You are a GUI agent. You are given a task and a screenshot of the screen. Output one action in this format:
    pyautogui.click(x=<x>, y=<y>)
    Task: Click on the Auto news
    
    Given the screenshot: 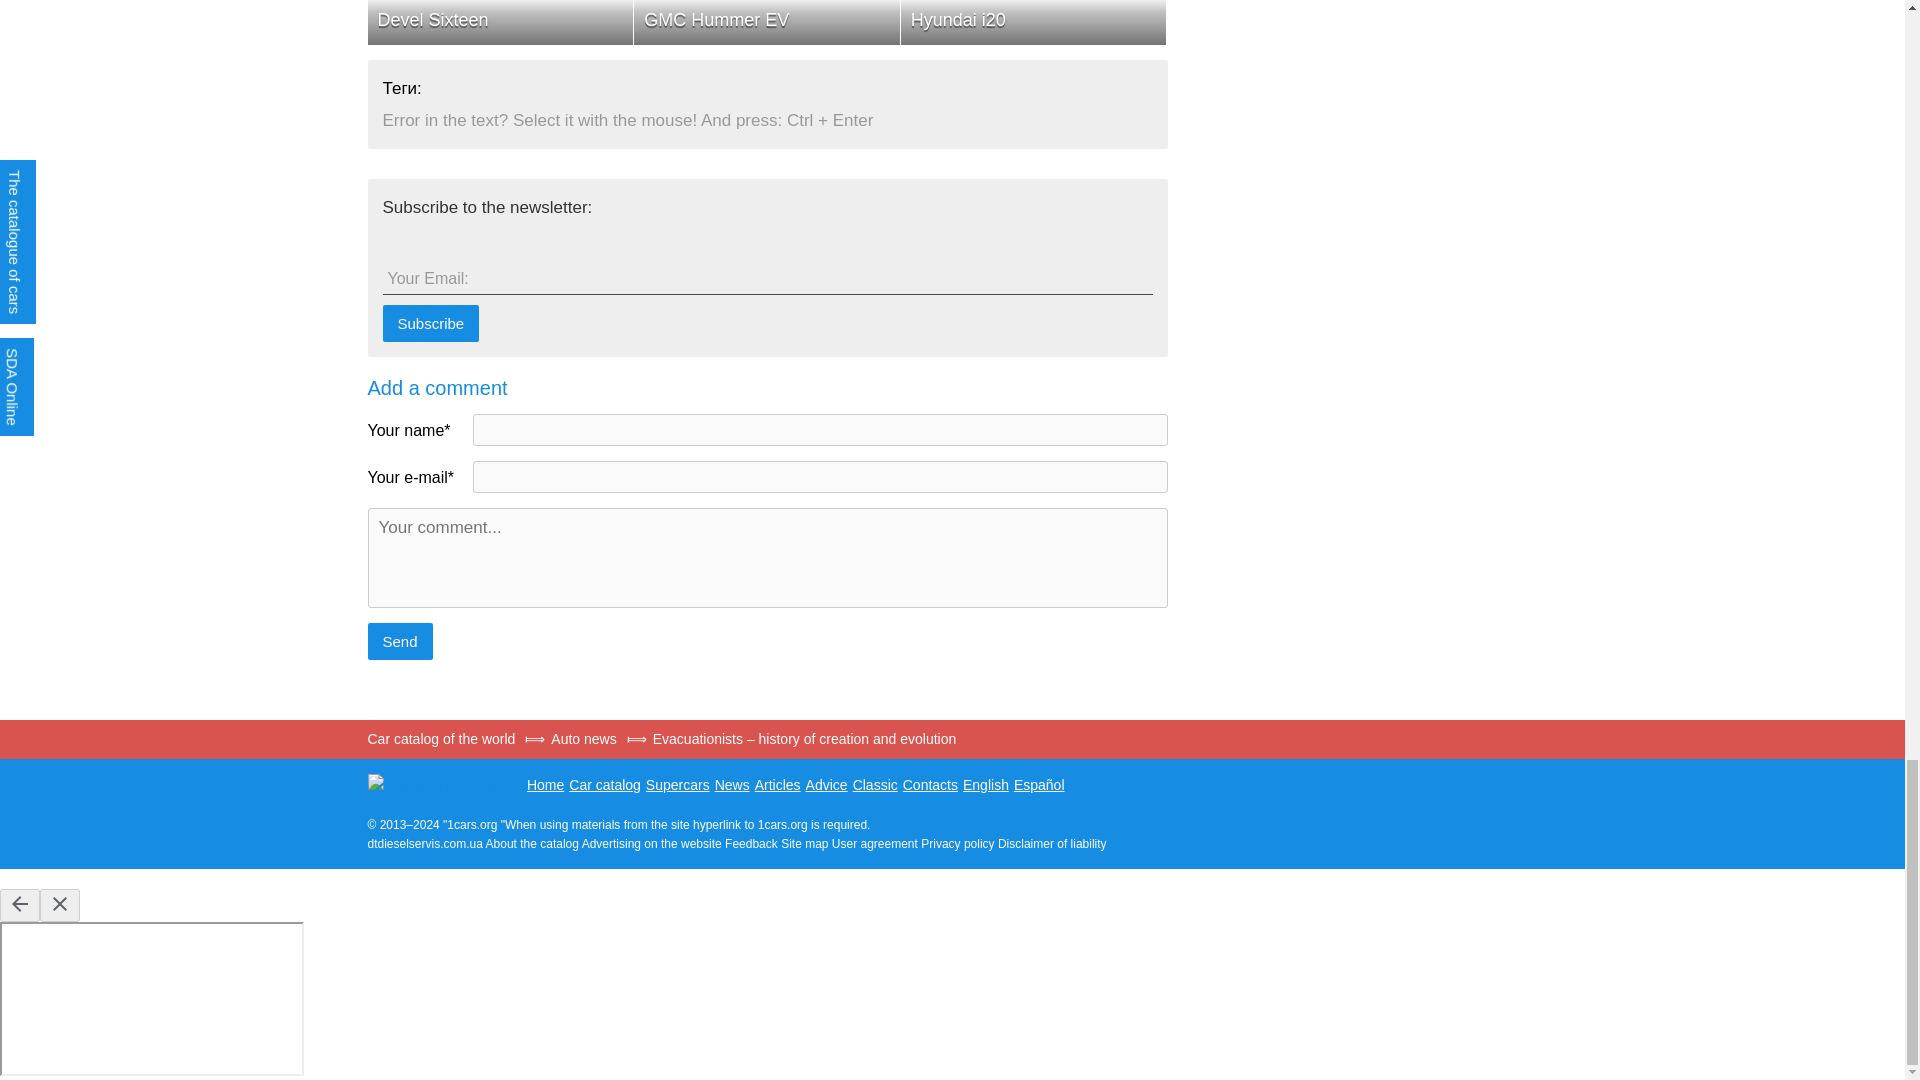 What is the action you would take?
    pyautogui.click(x=586, y=739)
    